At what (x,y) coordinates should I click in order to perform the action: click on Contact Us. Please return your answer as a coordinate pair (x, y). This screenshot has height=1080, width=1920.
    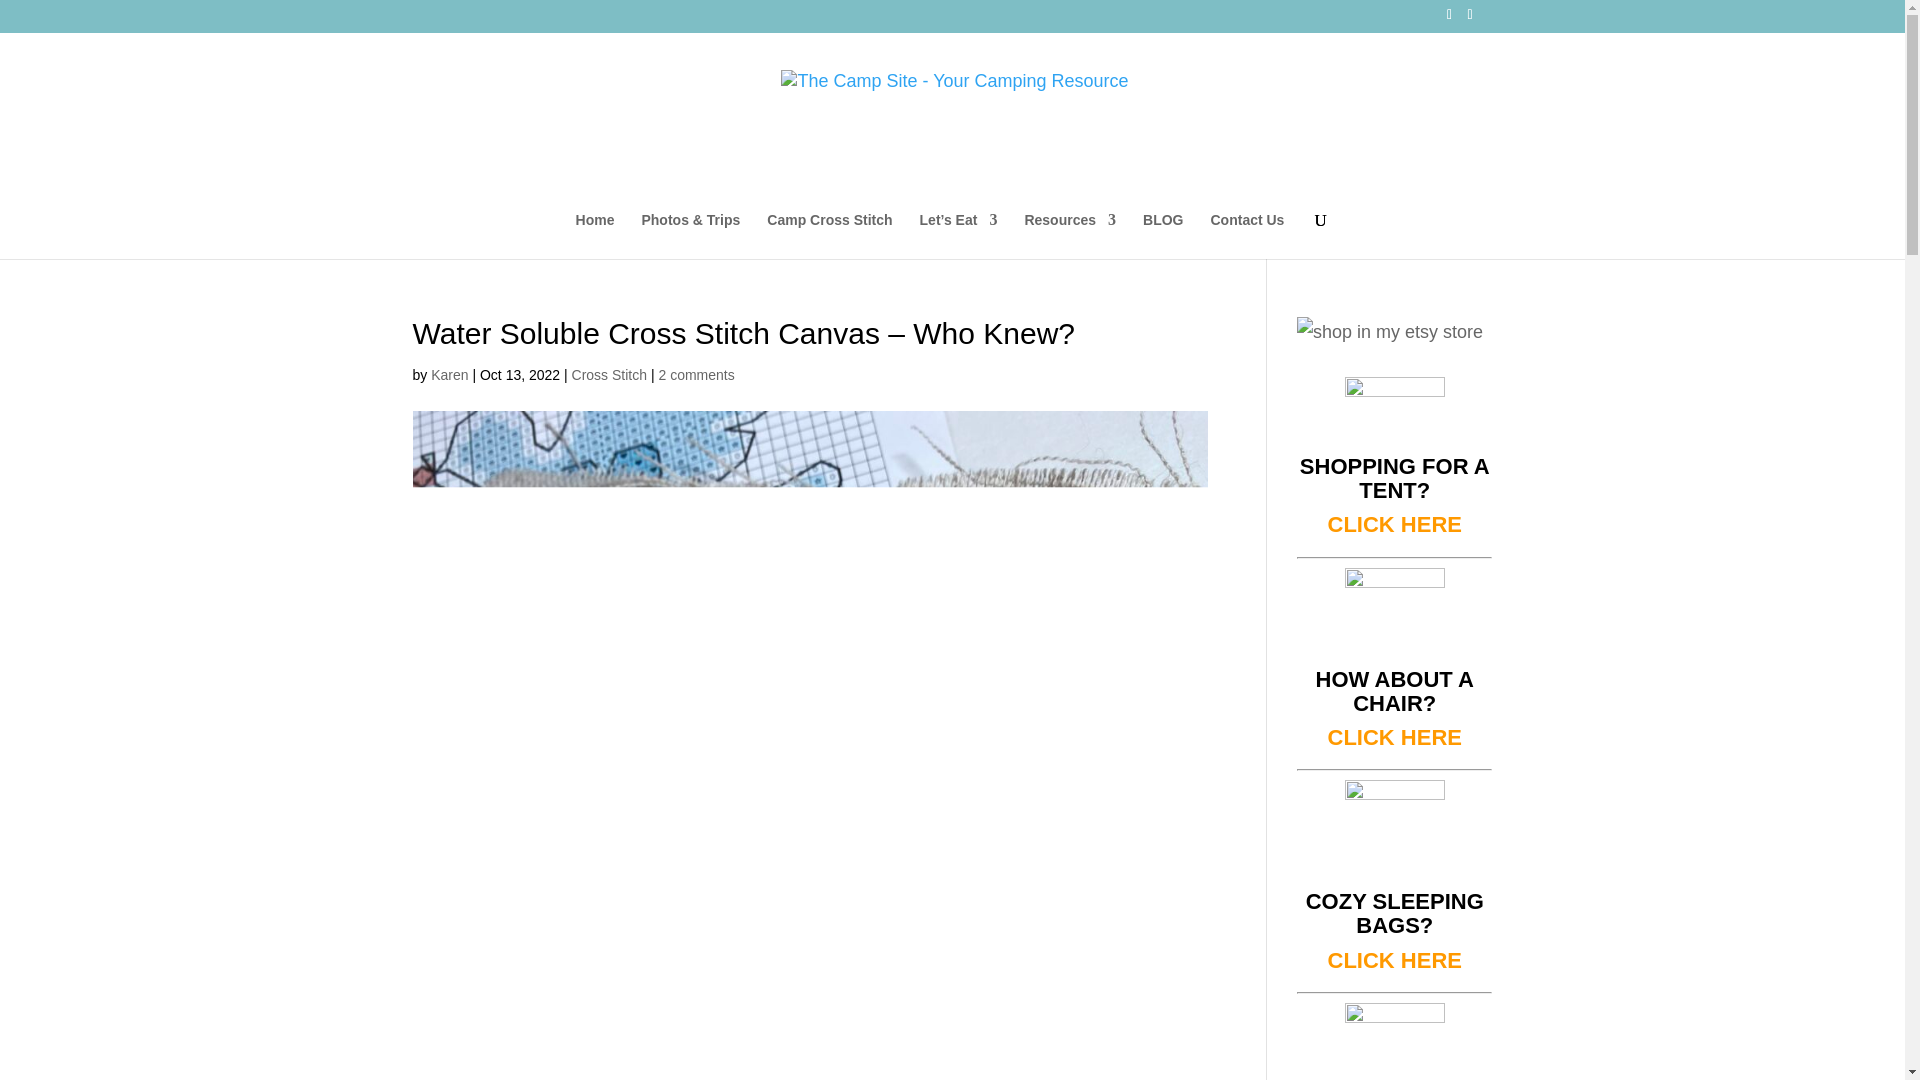
    Looking at the image, I should click on (1246, 234).